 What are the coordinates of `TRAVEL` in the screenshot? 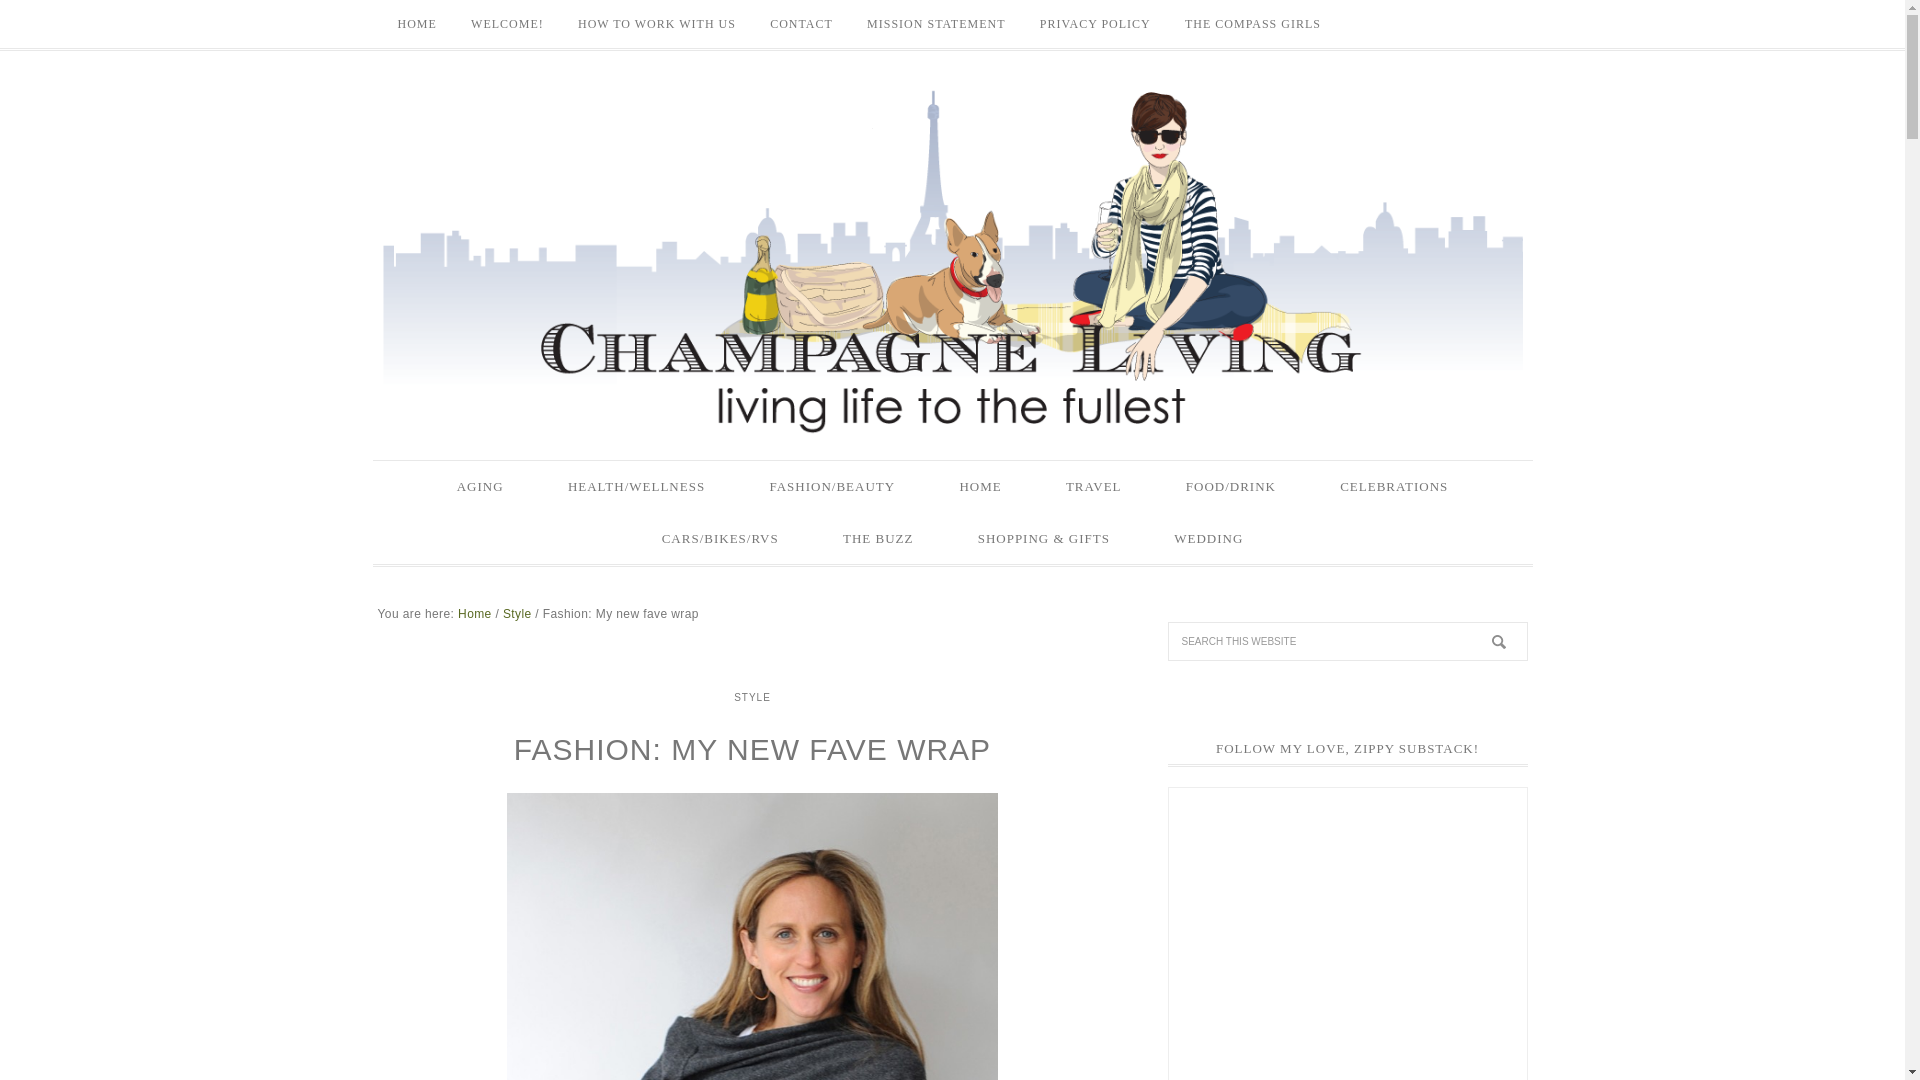 It's located at (1094, 487).